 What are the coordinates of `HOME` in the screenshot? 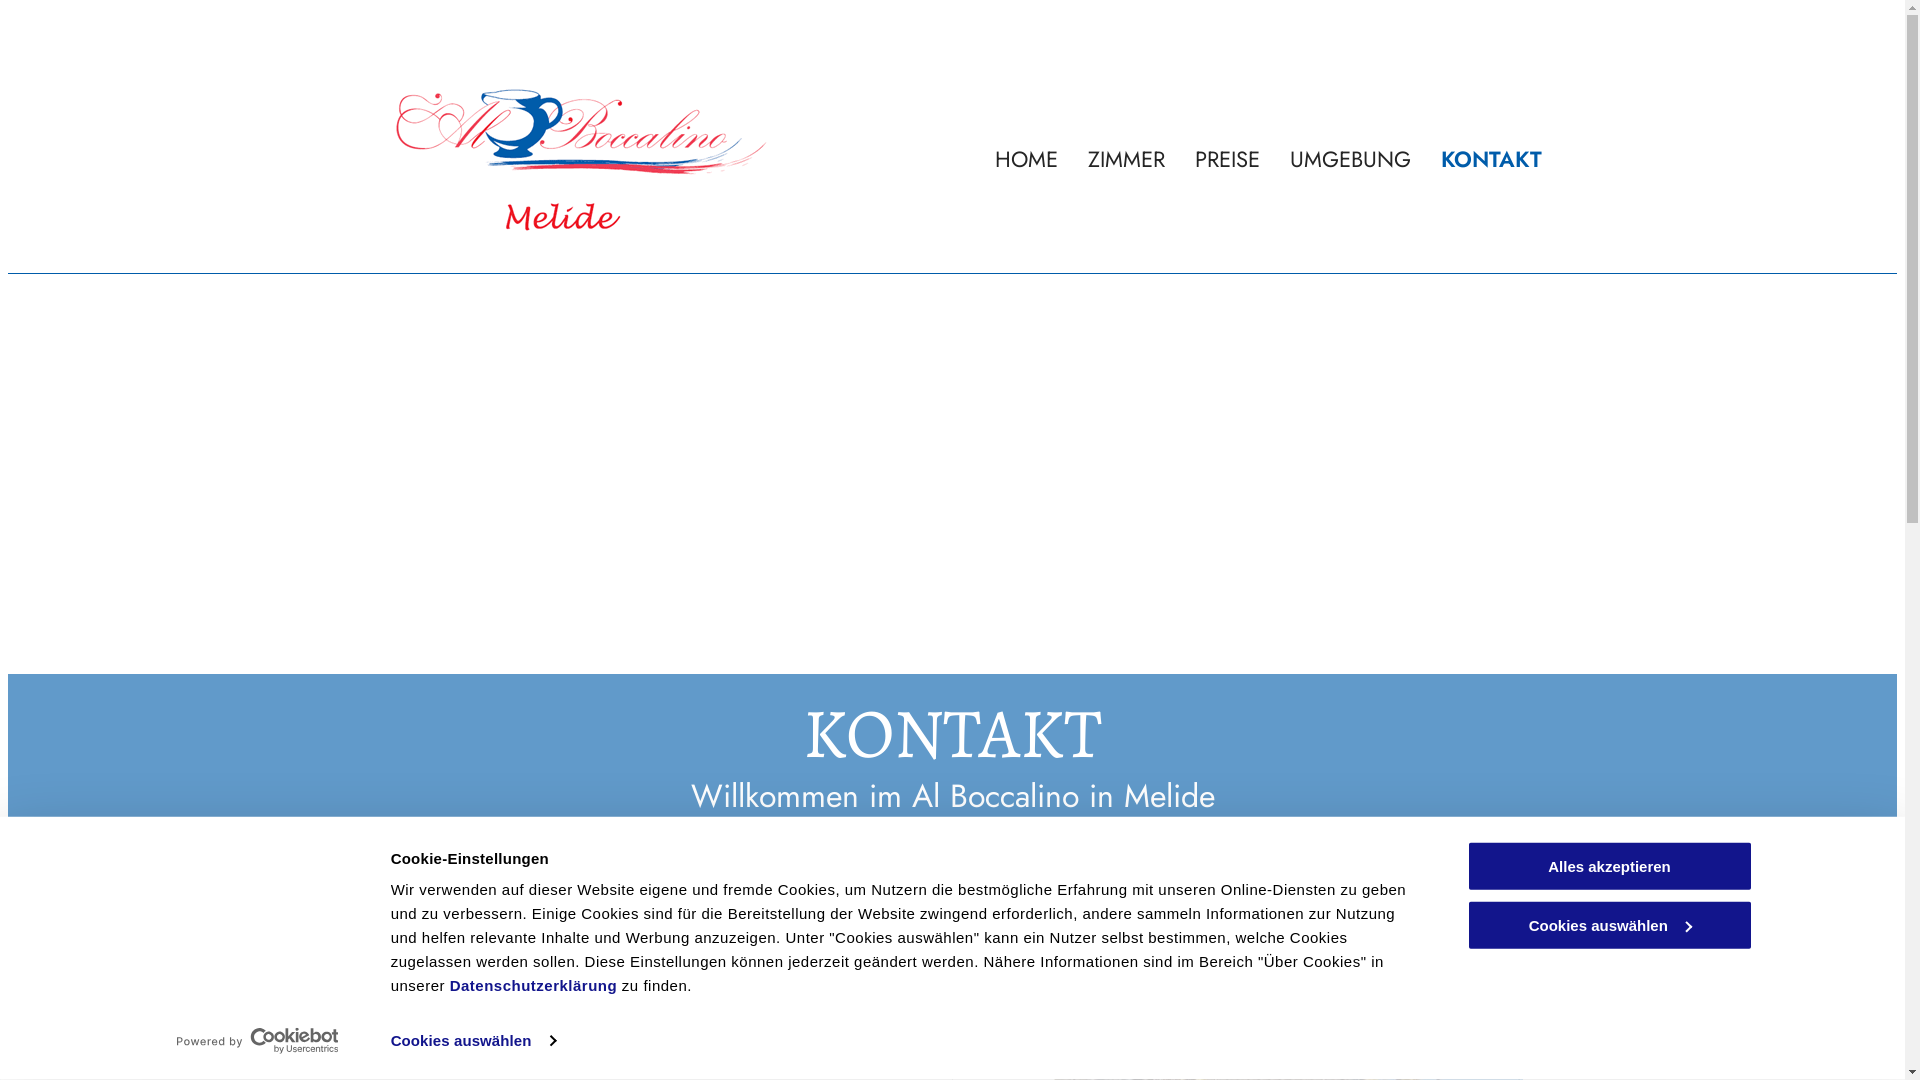 It's located at (1026, 160).